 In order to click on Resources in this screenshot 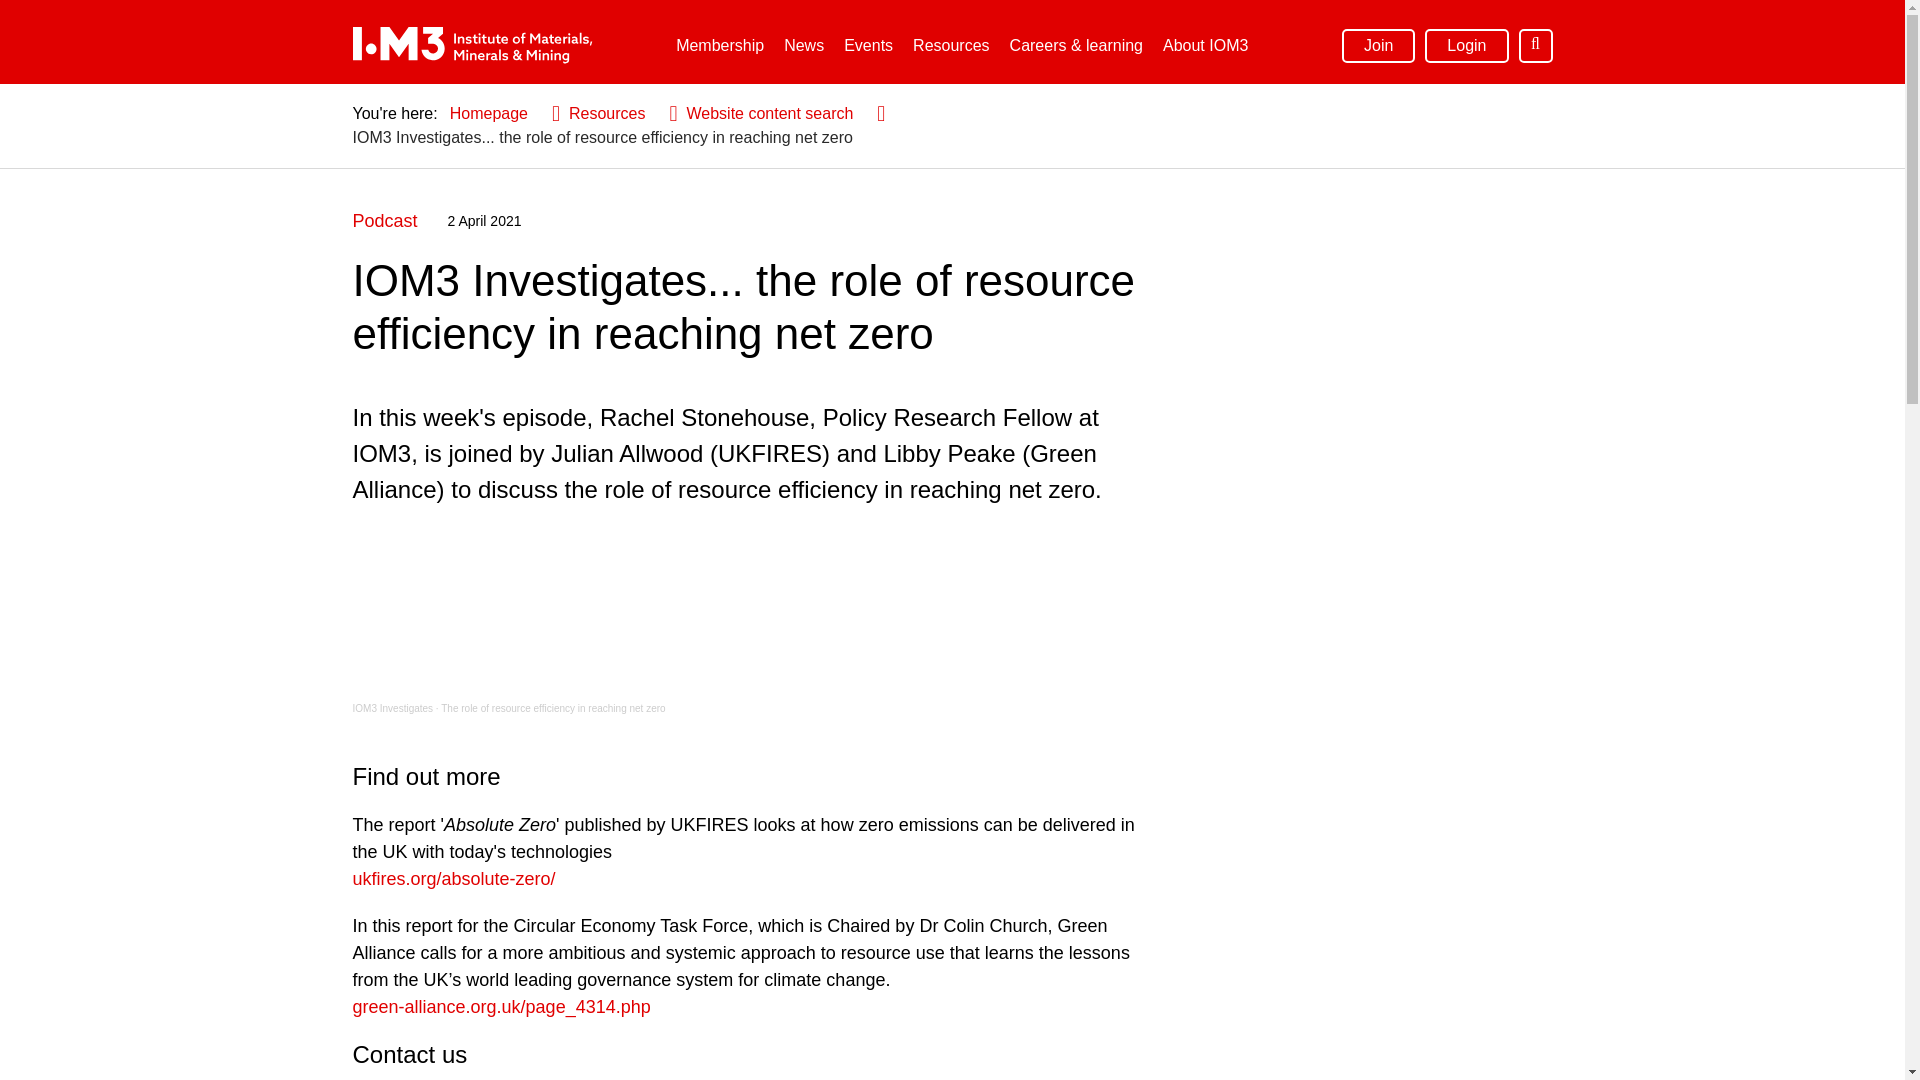, I will do `click(950, 46)`.